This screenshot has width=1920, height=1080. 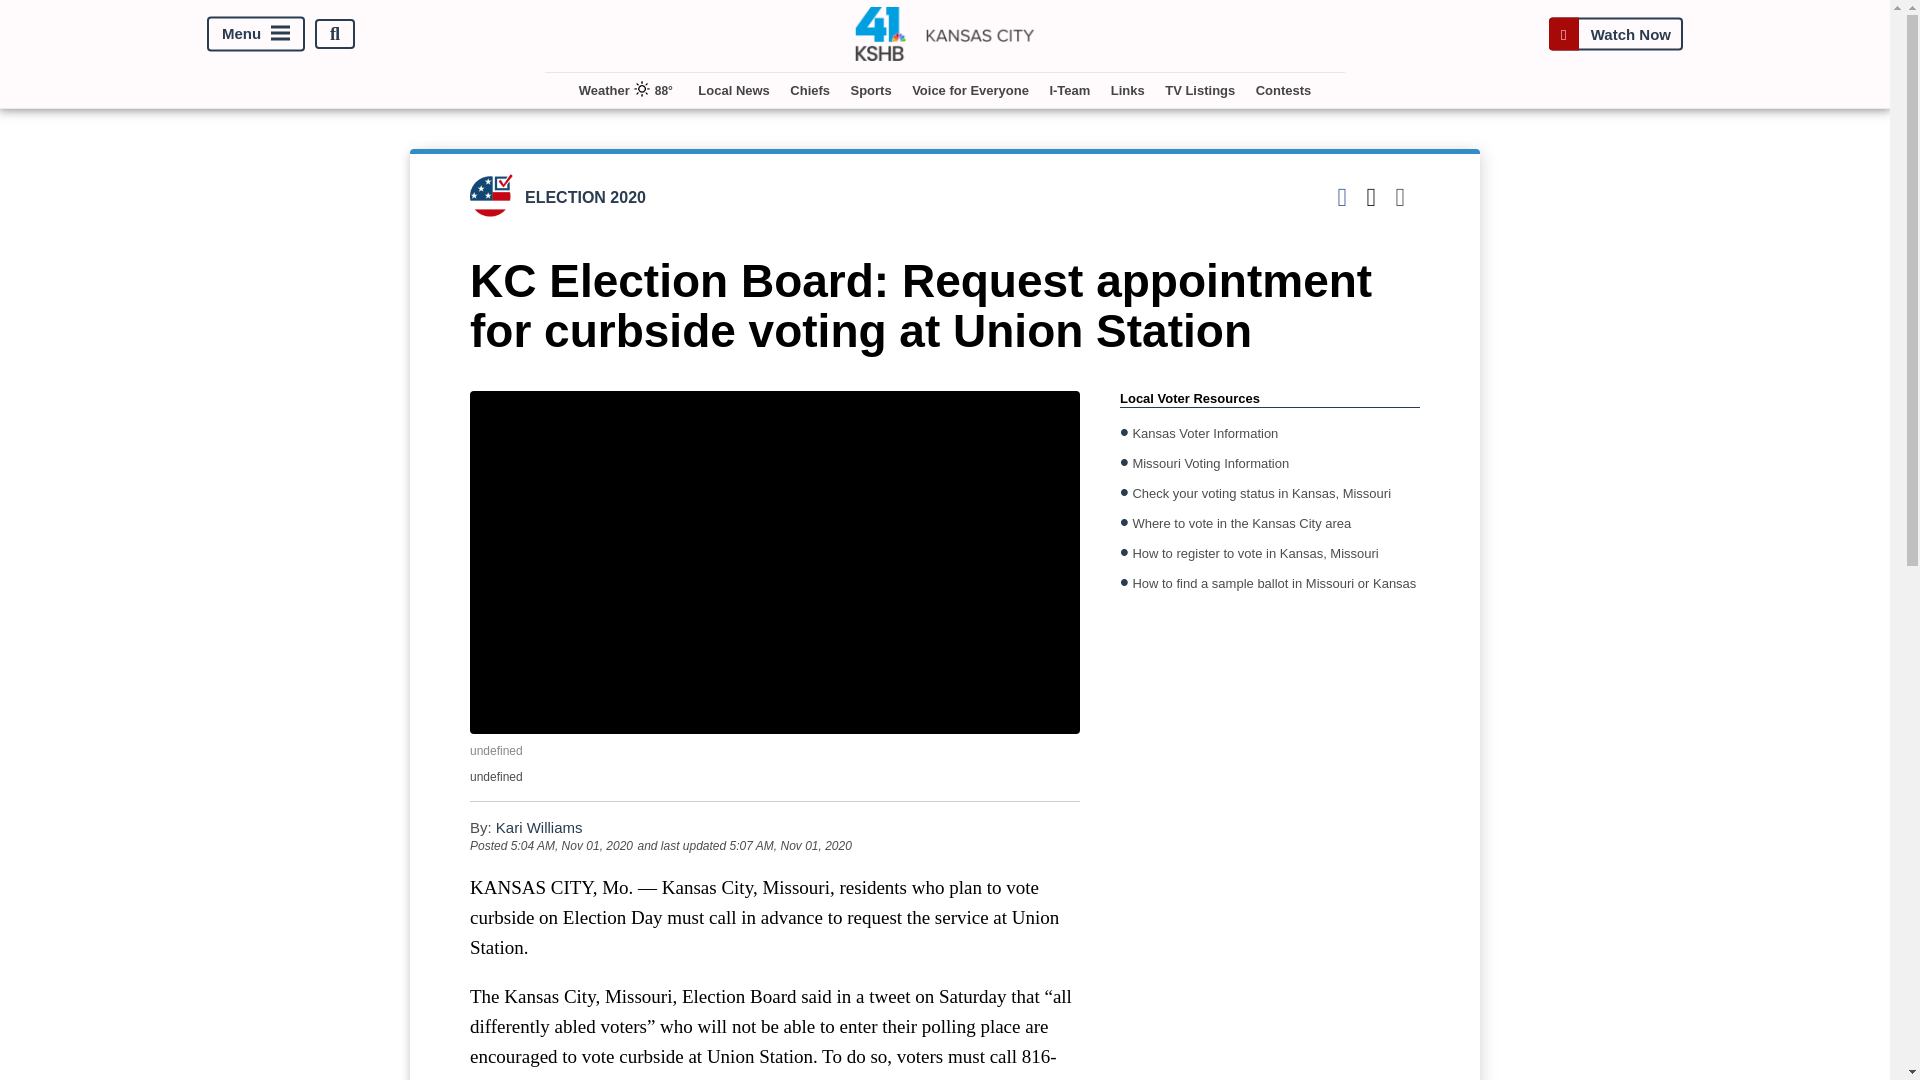 What do you see at coordinates (256, 34) in the screenshot?
I see `Menu` at bounding box center [256, 34].